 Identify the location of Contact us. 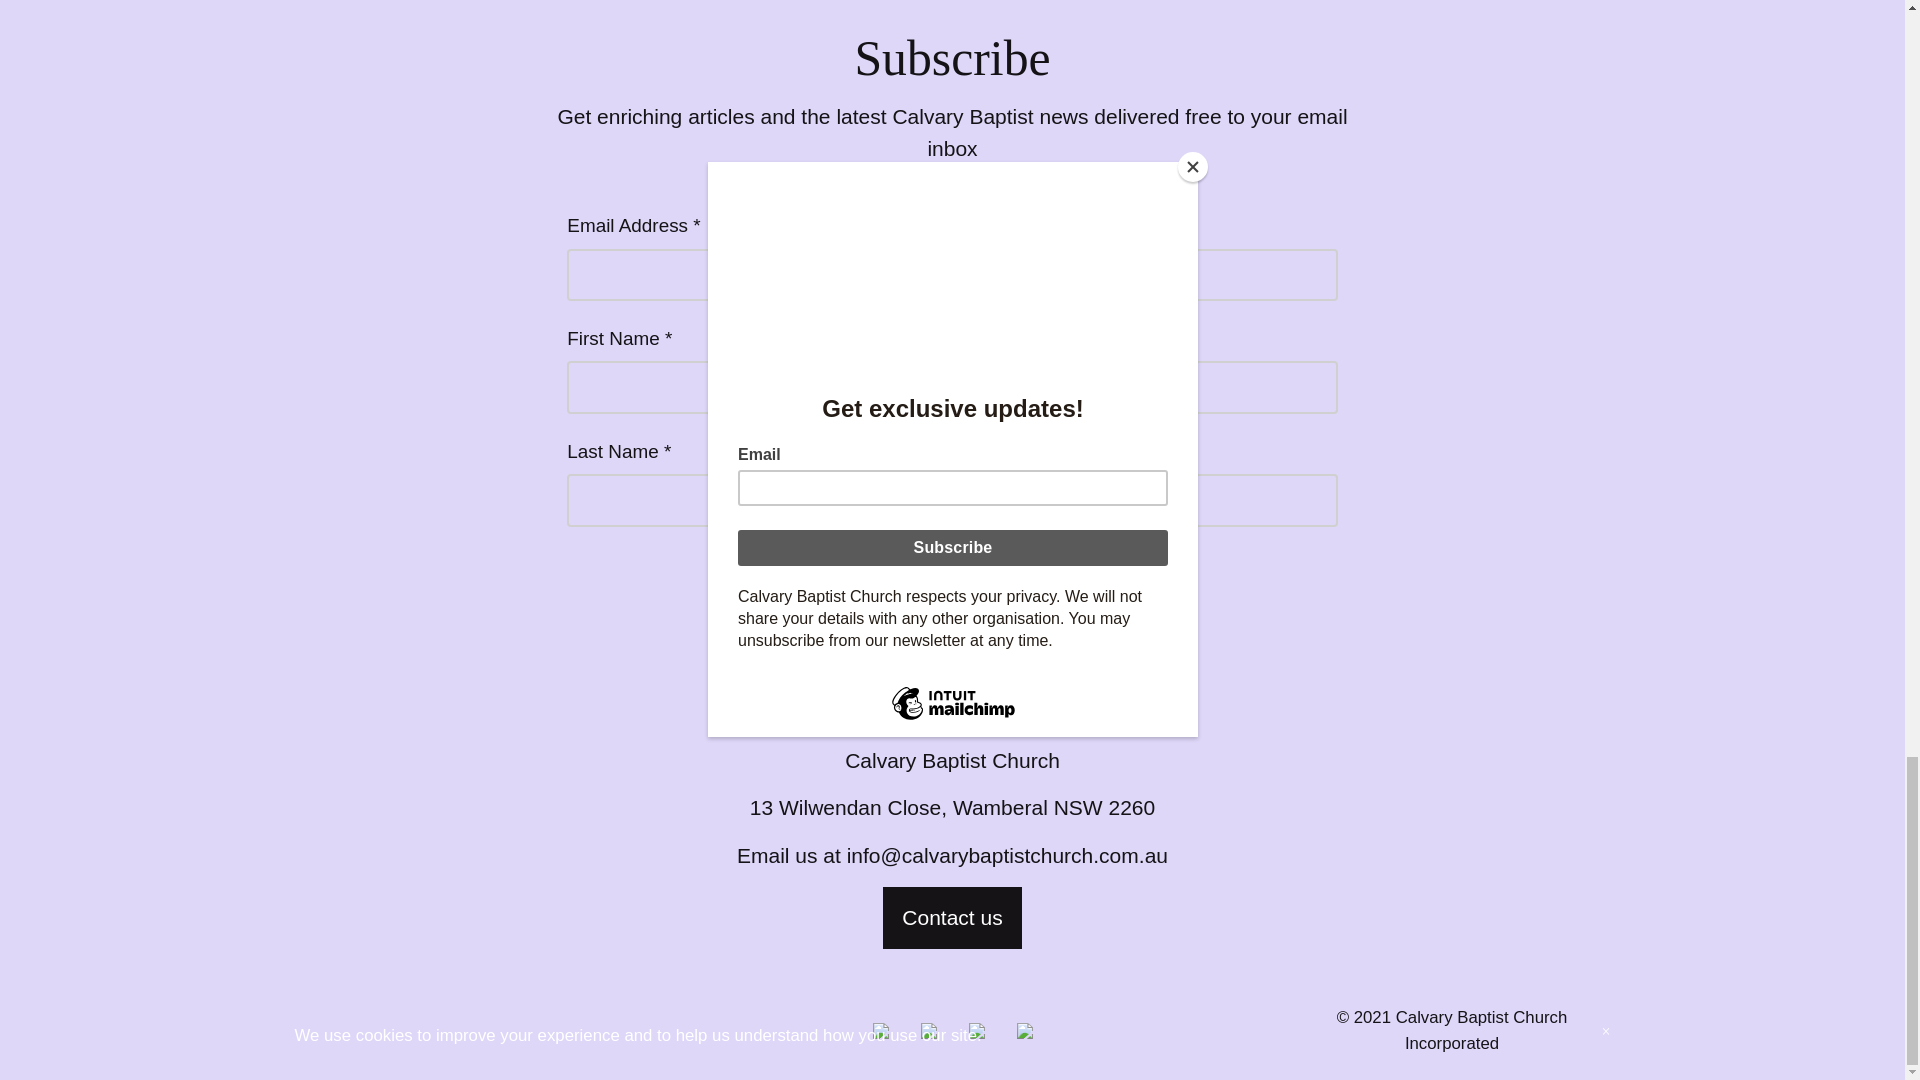
(952, 918).